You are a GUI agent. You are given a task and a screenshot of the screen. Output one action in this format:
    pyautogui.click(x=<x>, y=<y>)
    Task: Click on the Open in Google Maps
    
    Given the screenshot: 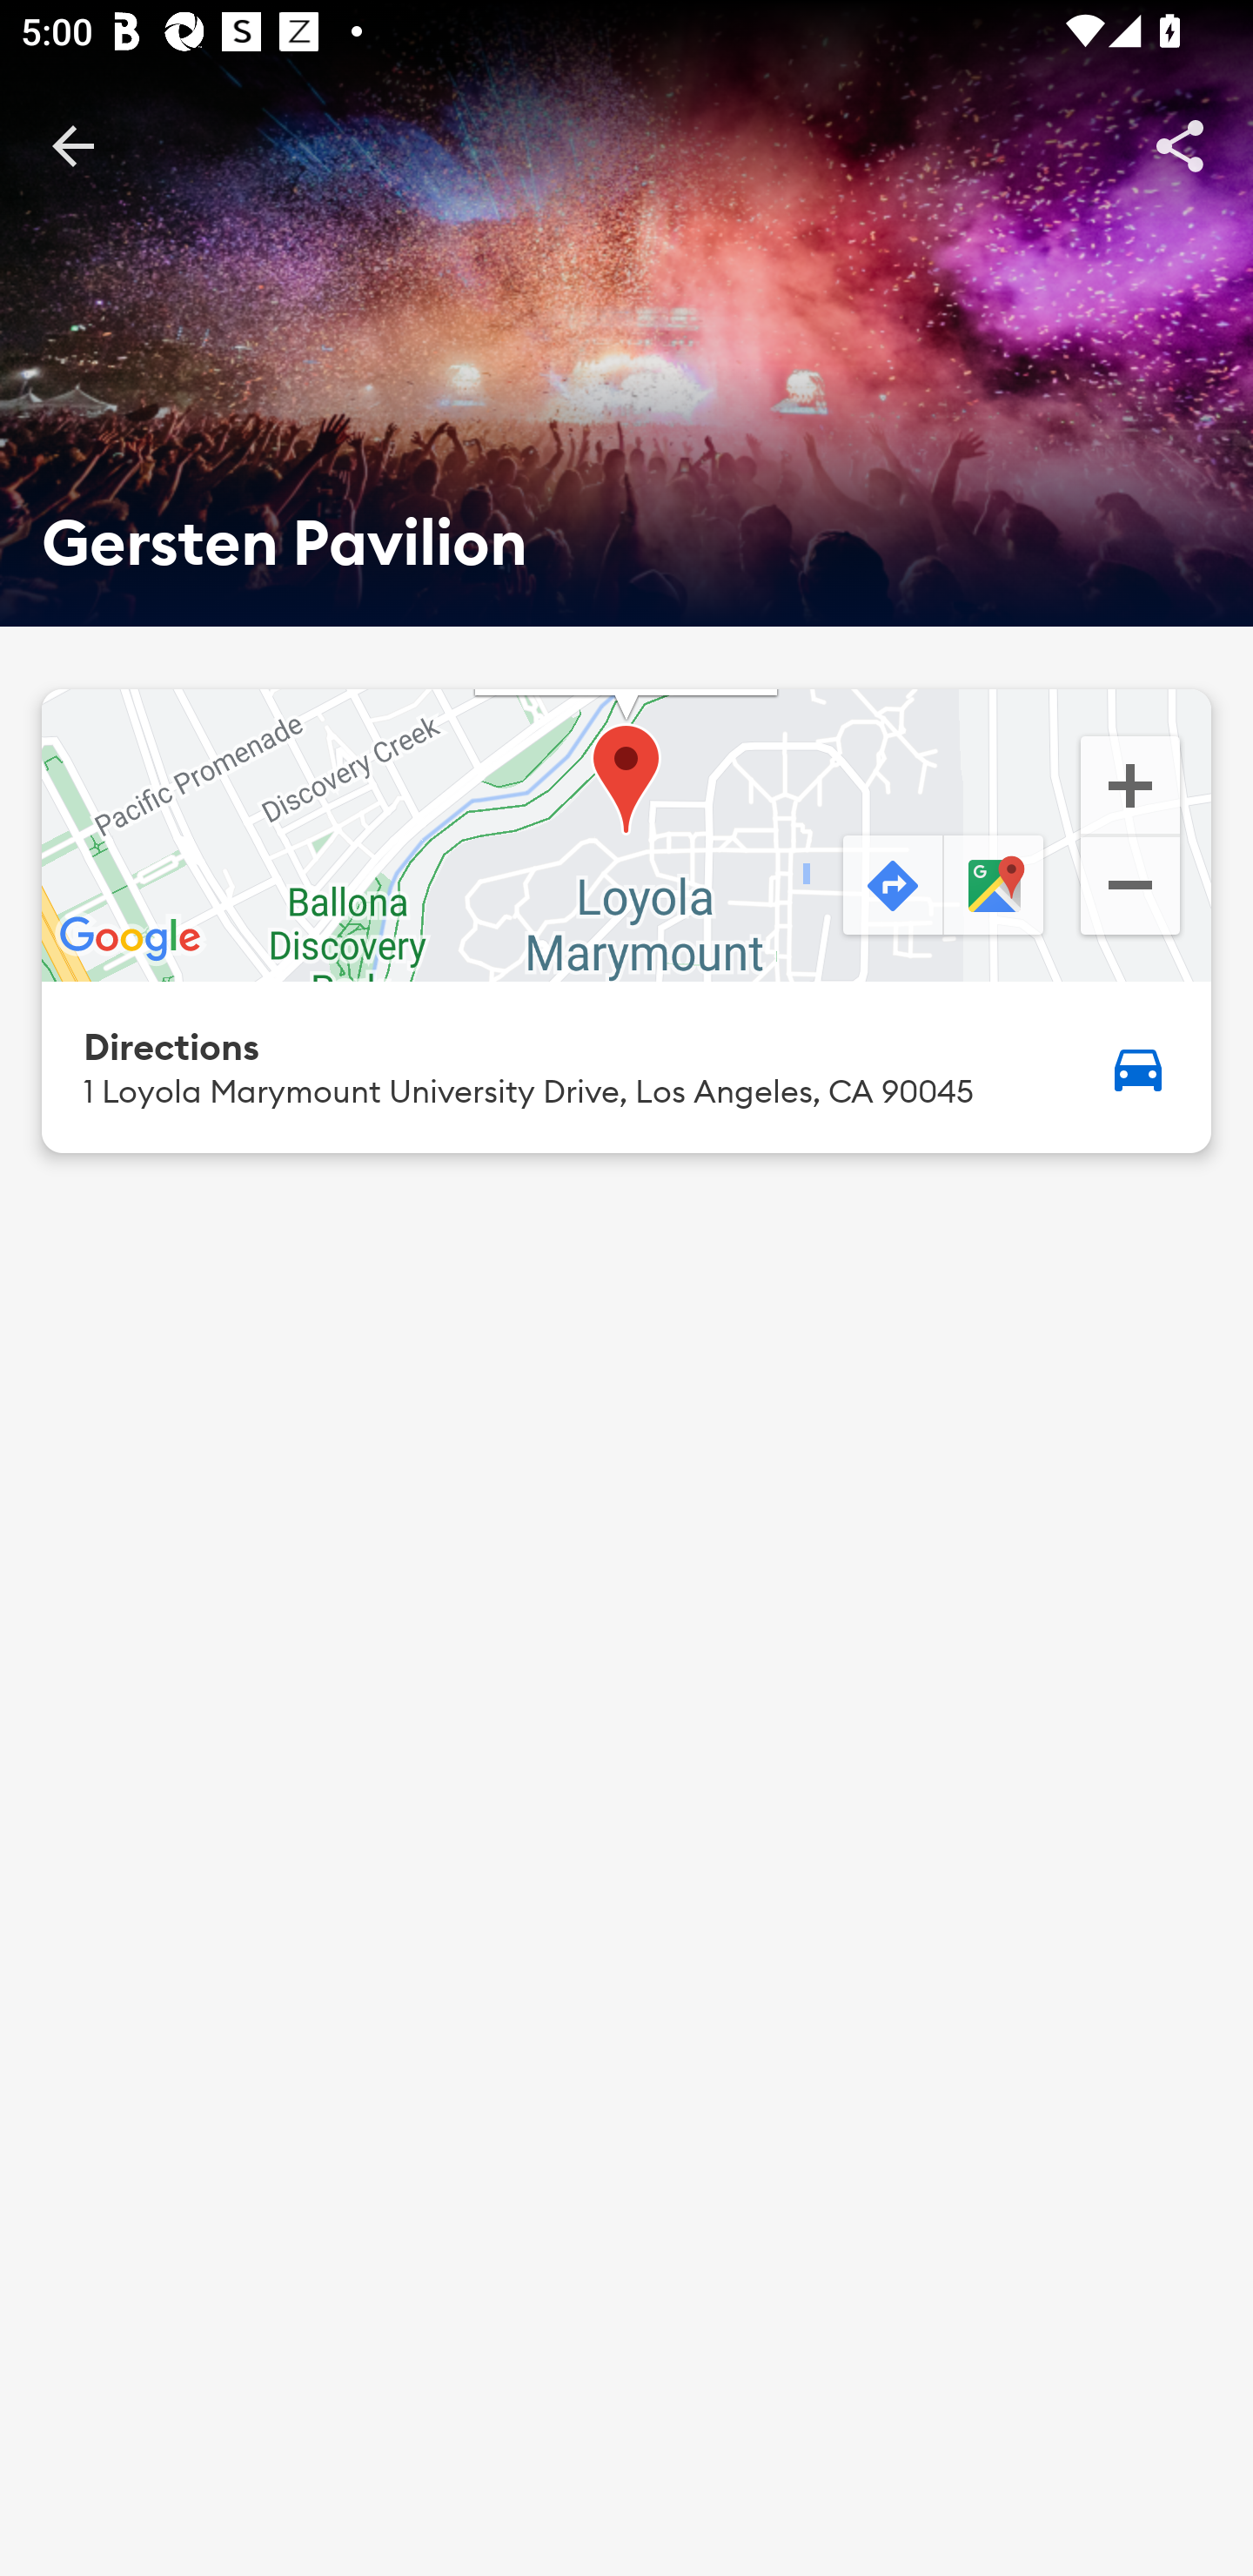 What is the action you would take?
    pyautogui.click(x=996, y=888)
    